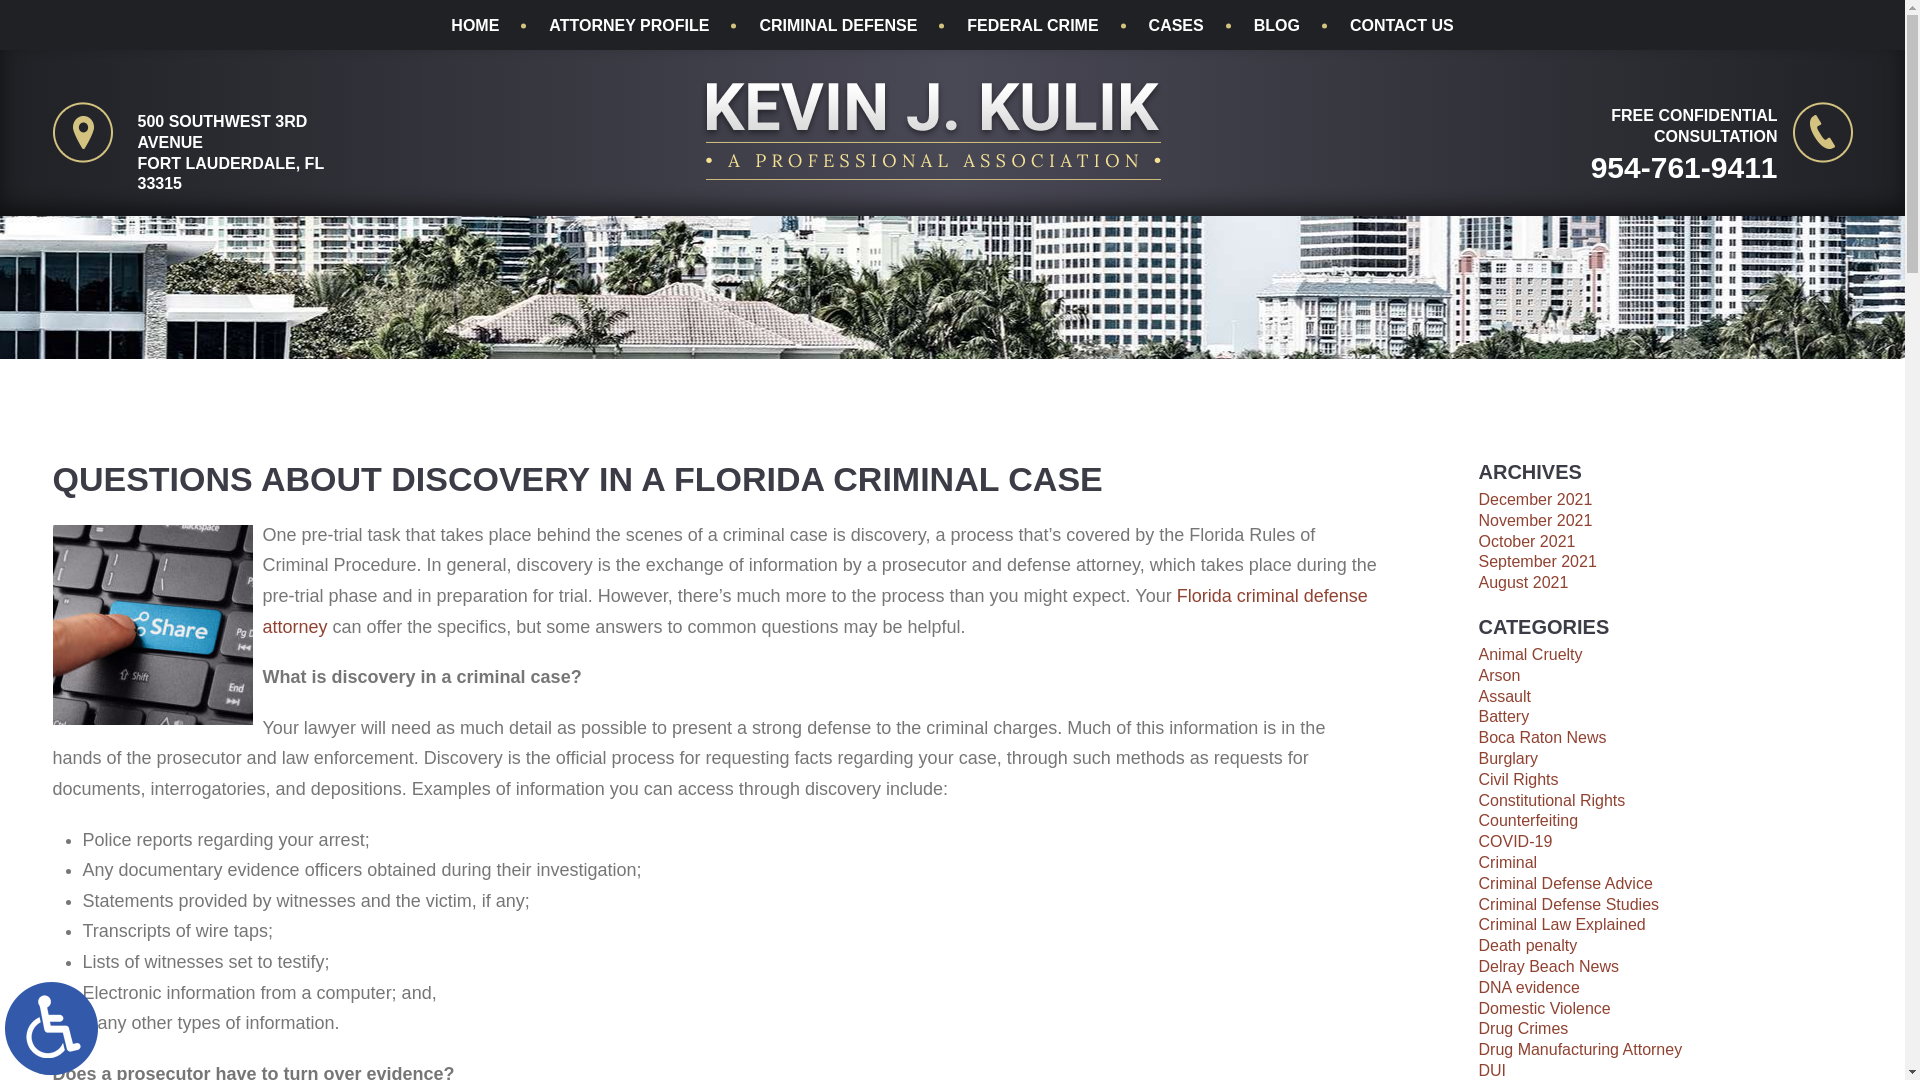 The image size is (1920, 1080). I want to click on Arson, so click(1499, 675).